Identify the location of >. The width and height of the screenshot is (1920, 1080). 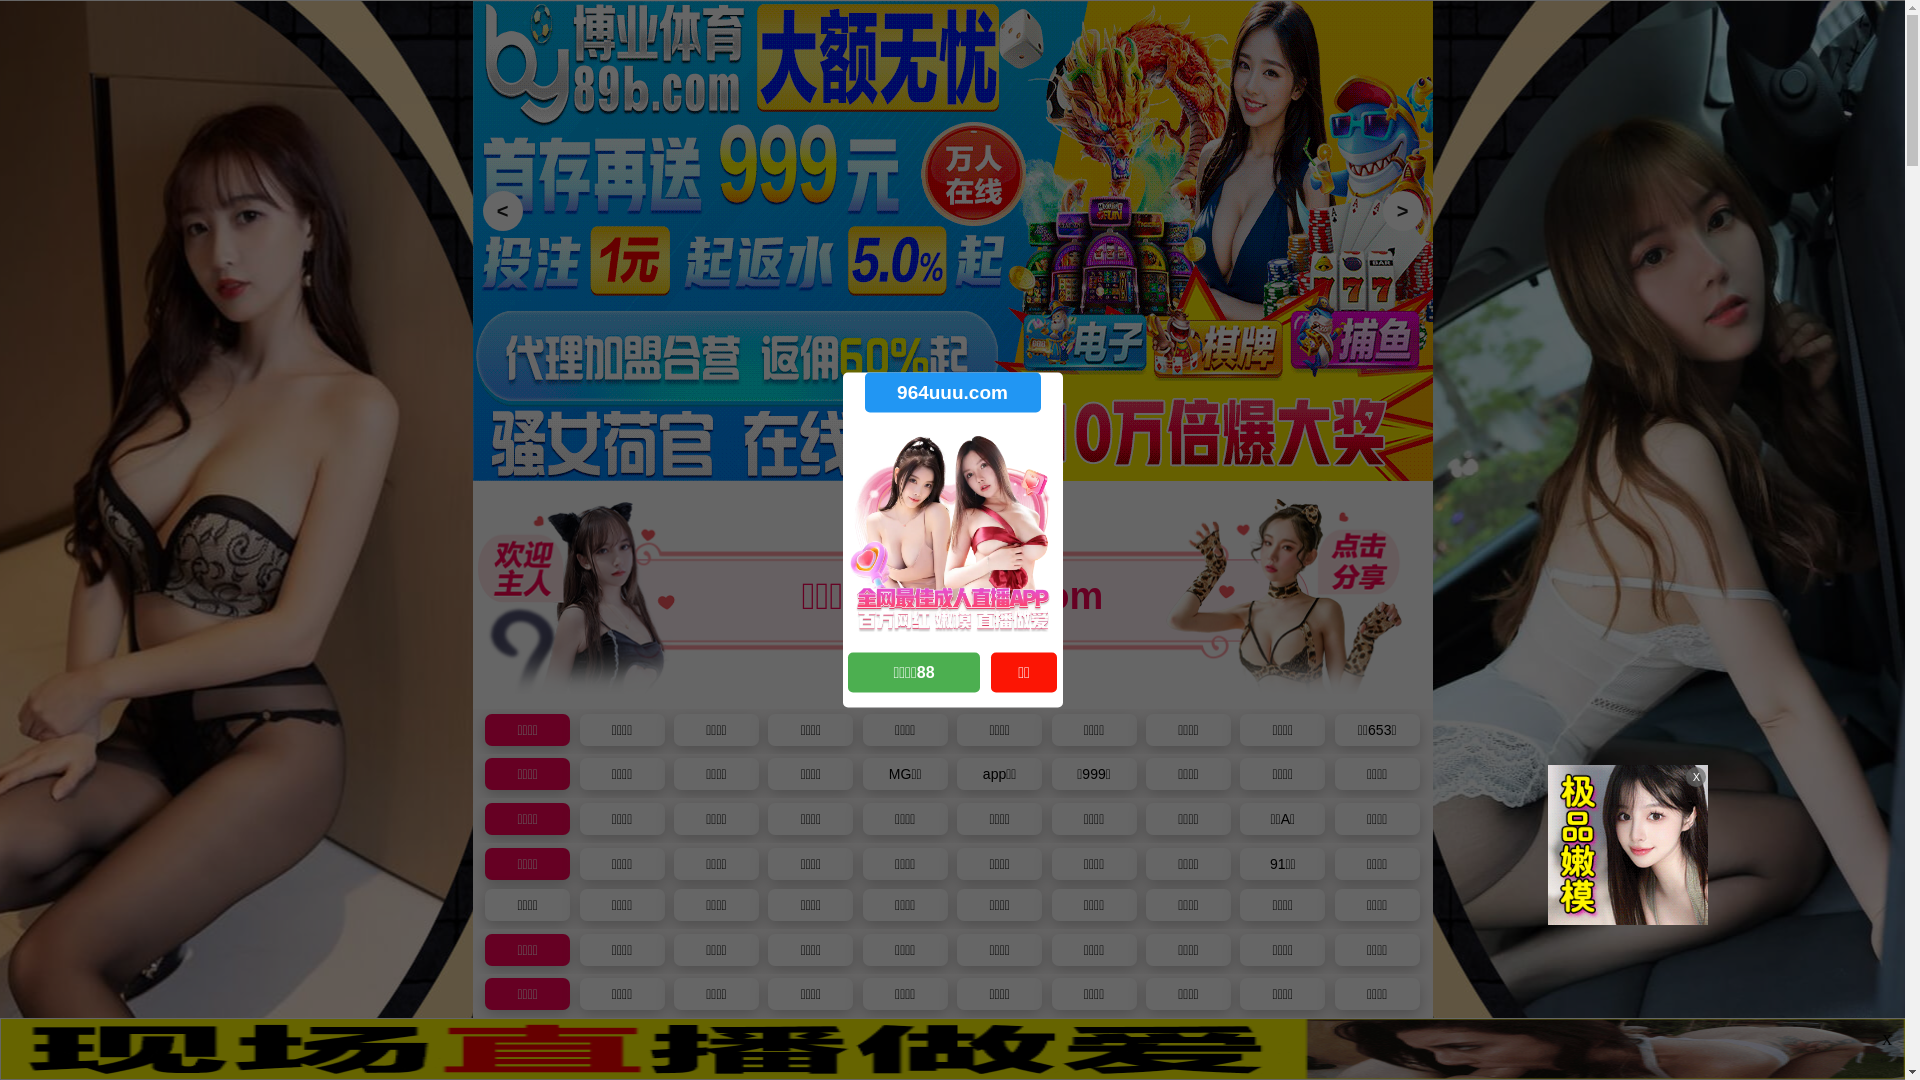
(1402, 211).